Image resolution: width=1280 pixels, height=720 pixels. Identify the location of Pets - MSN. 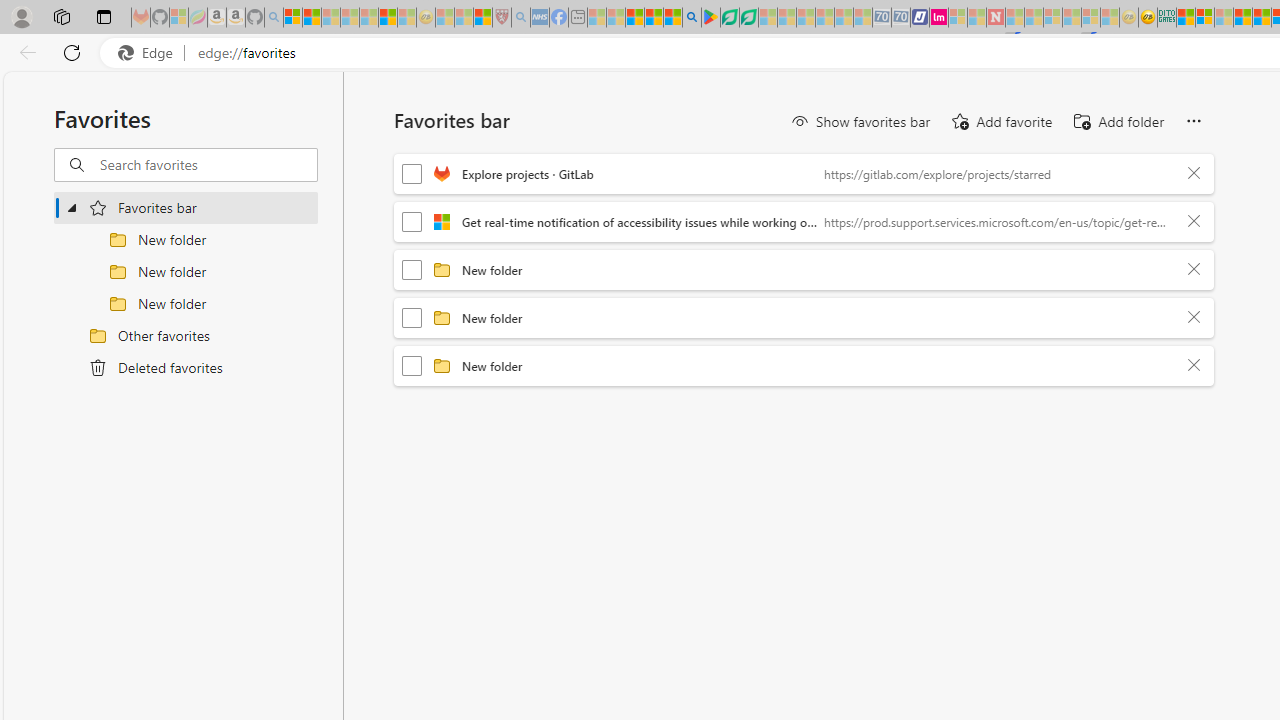
(654, 18).